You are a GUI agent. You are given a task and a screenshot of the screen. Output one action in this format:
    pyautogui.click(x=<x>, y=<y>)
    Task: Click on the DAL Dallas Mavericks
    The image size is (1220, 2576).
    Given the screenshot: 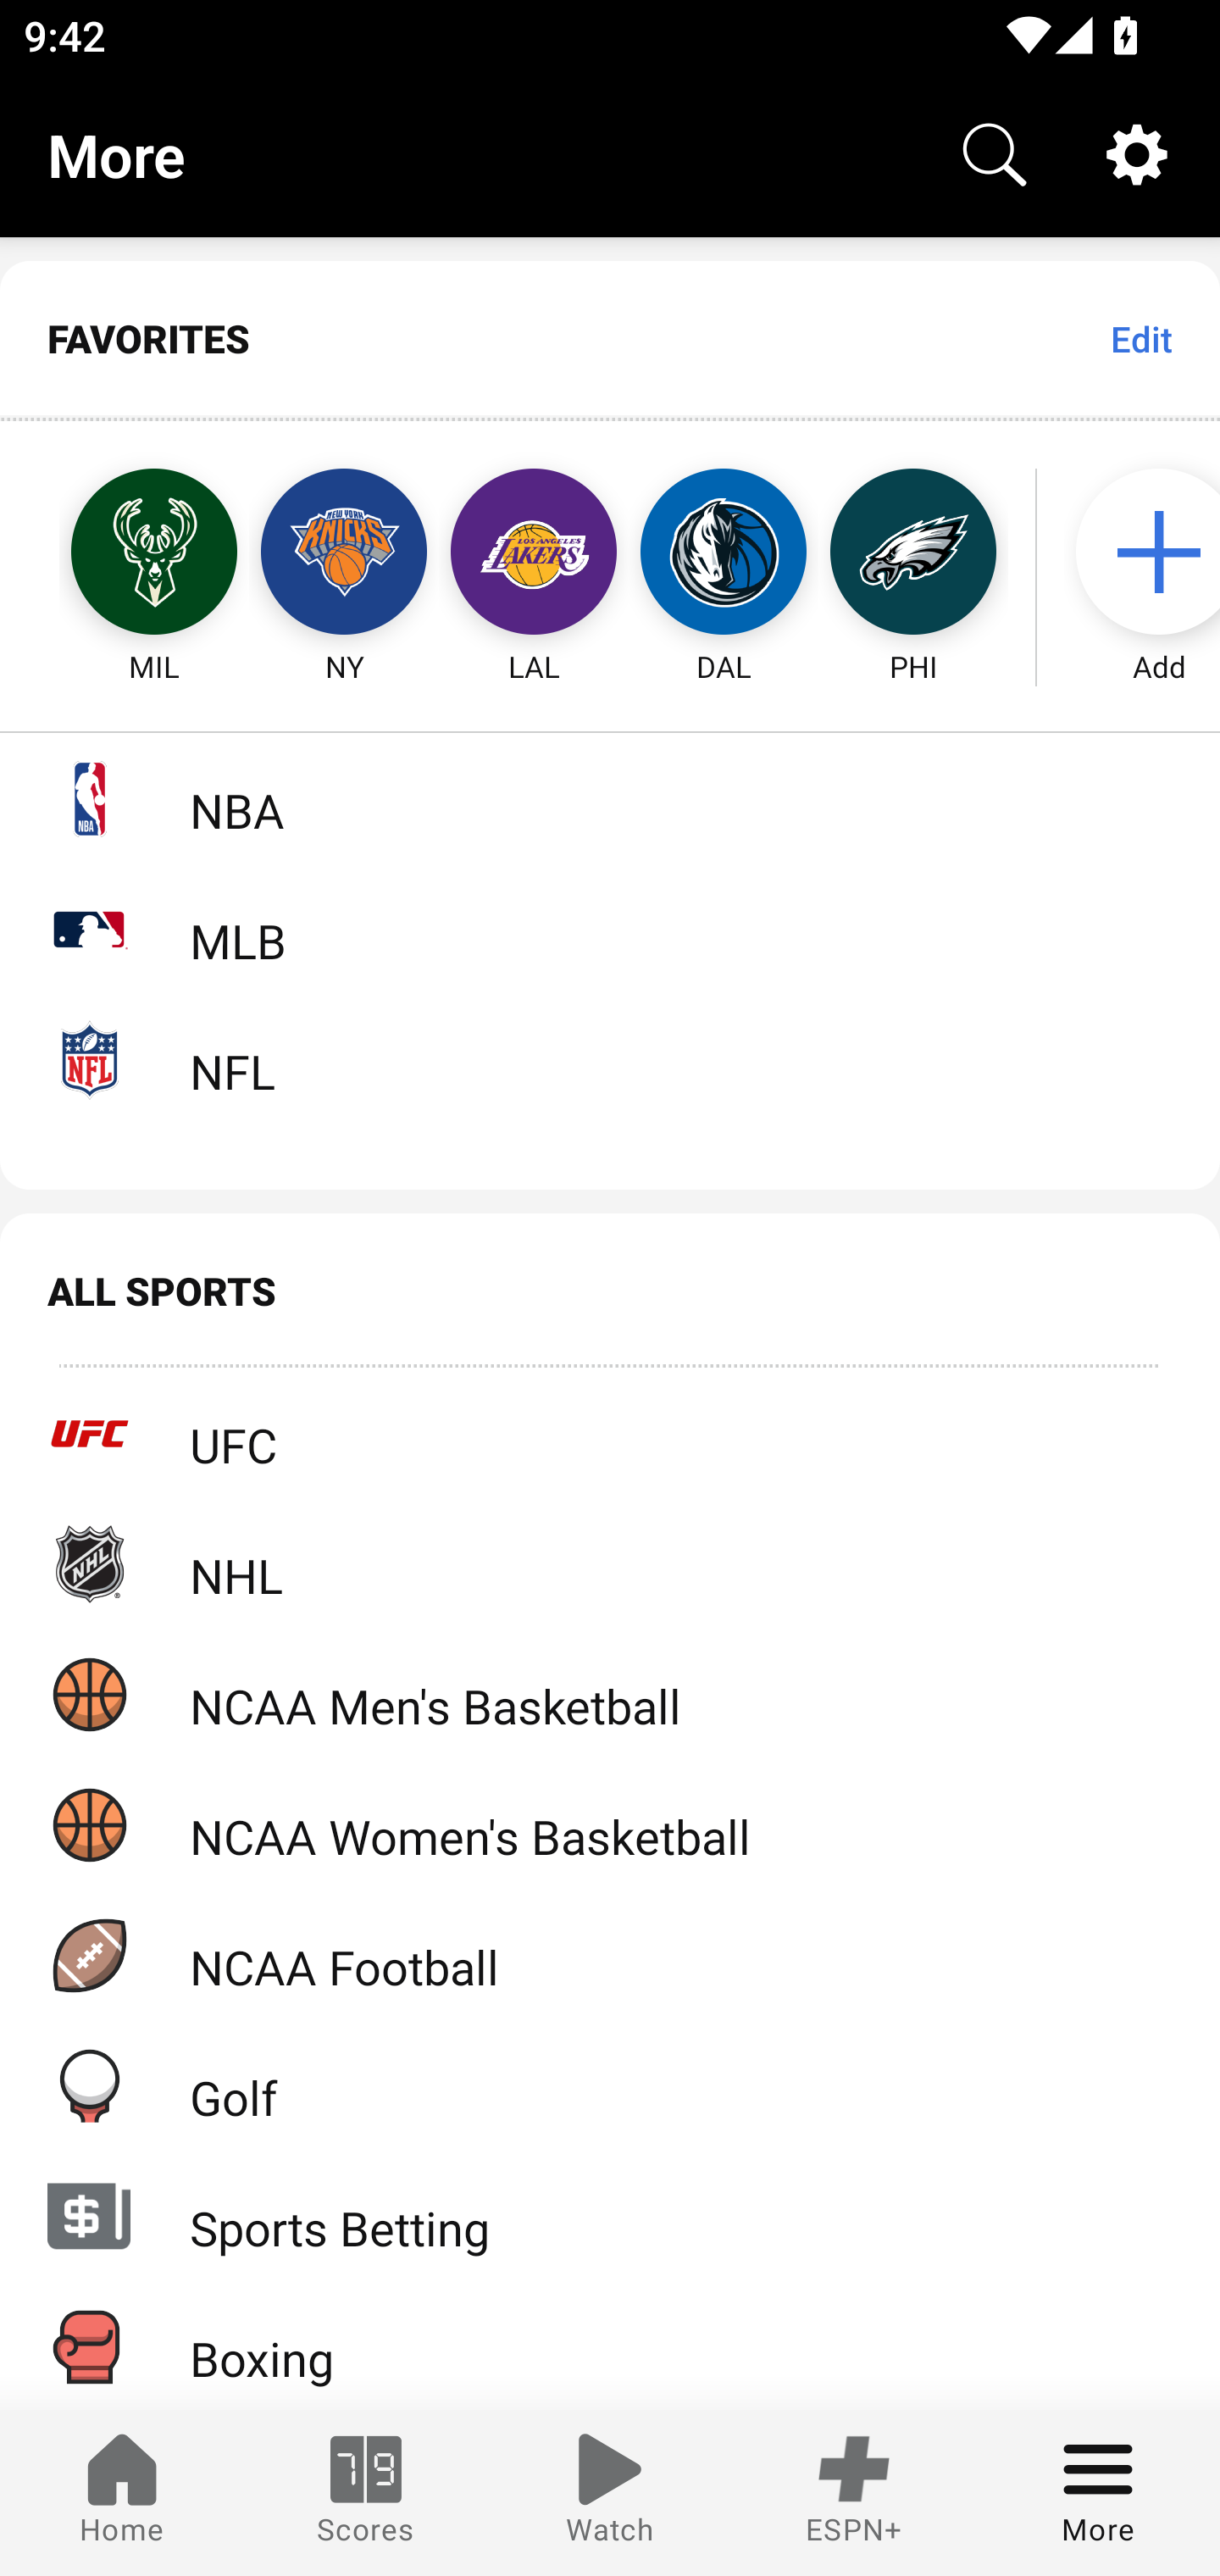 What is the action you would take?
    pyautogui.click(x=724, y=552)
    